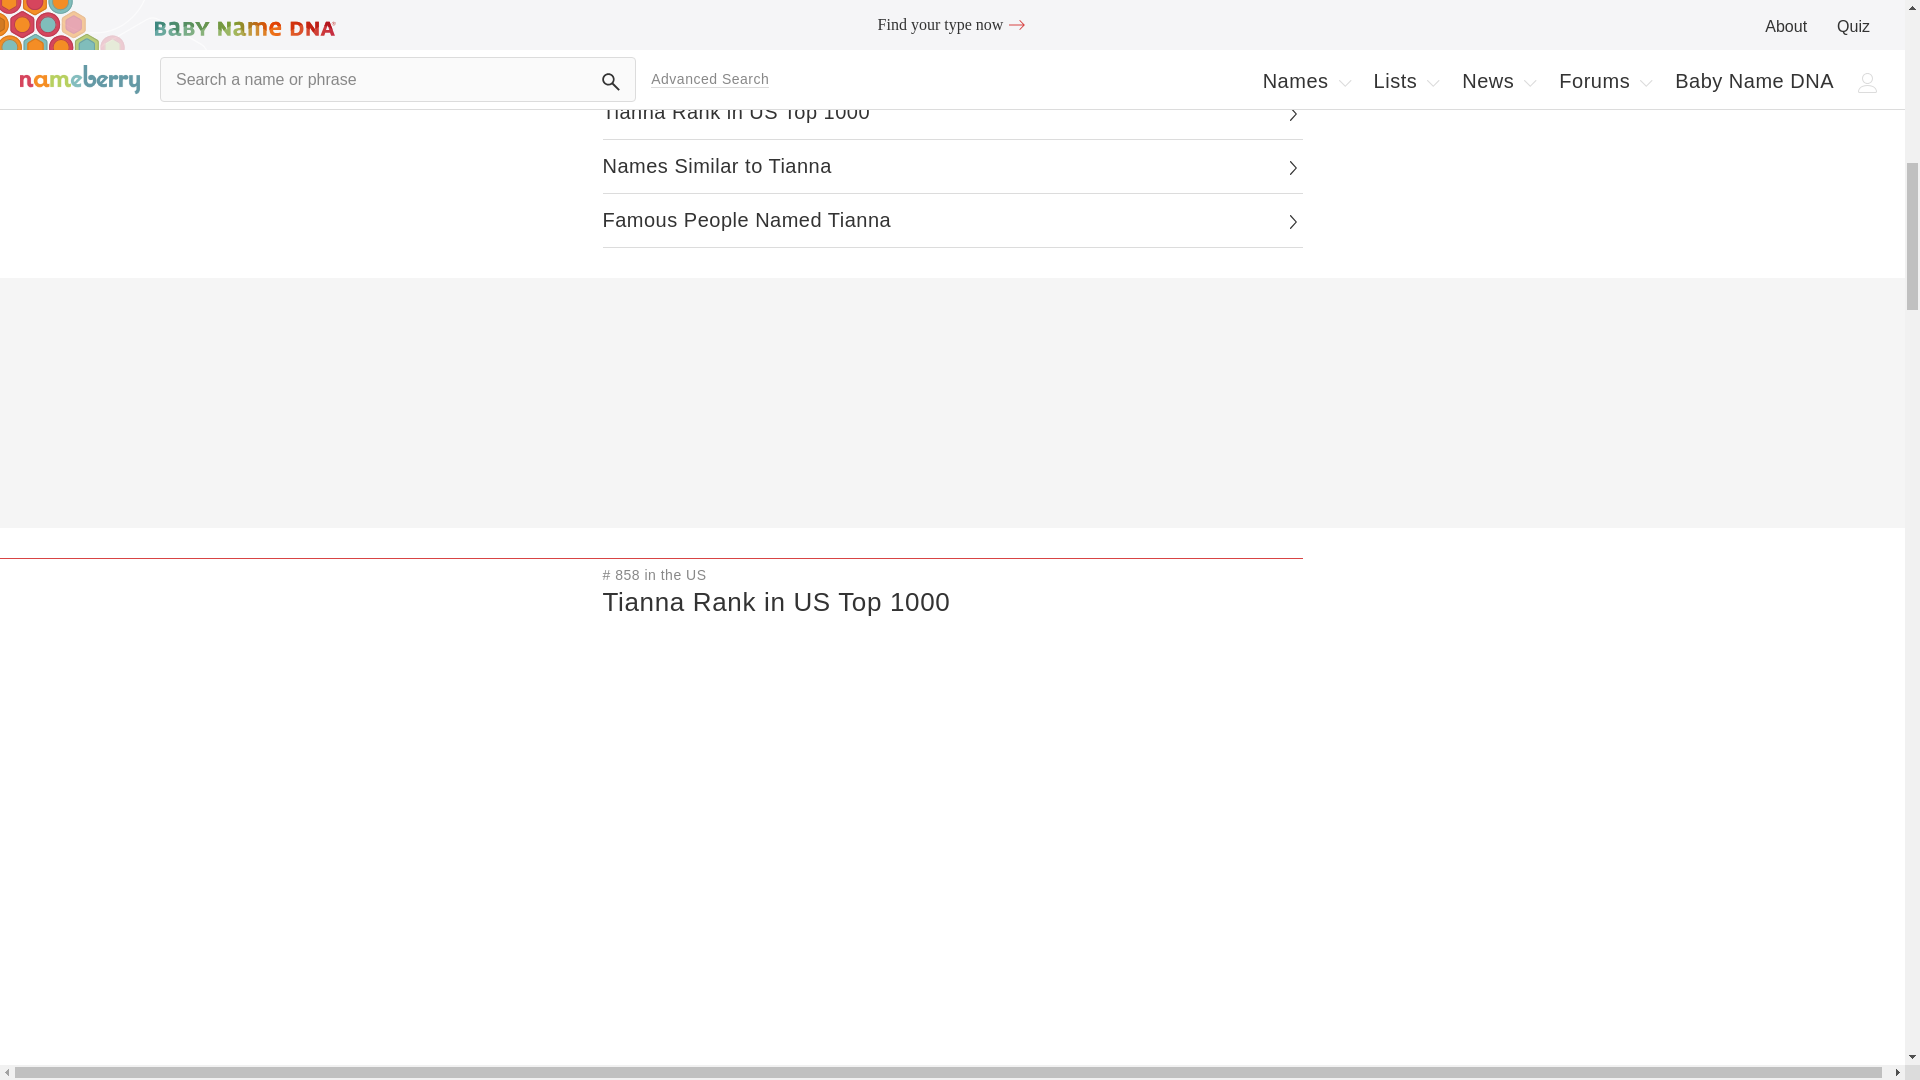 The width and height of the screenshot is (1920, 1080). I want to click on Chevron - Right, so click(952, 113).